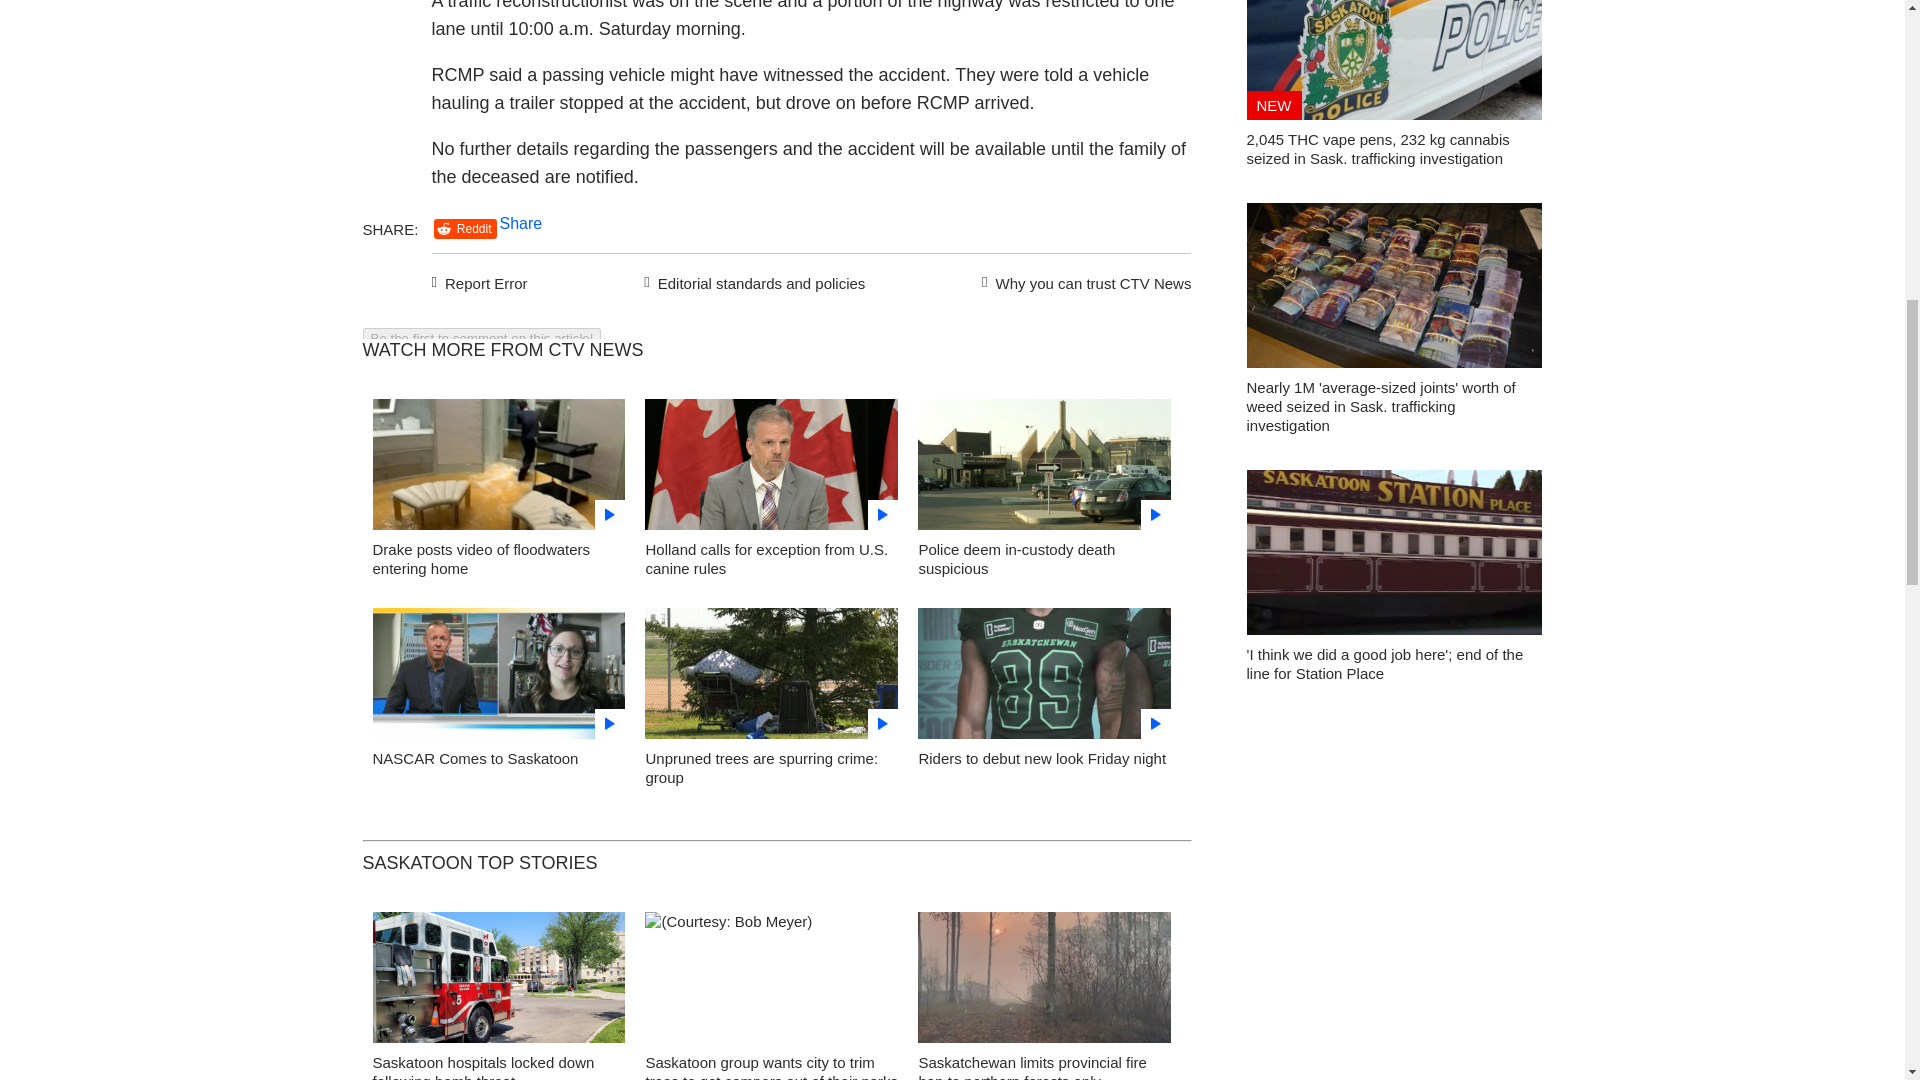  Describe the element at coordinates (766, 558) in the screenshot. I see `Holland calls for exception from U.S. canine rules` at that location.